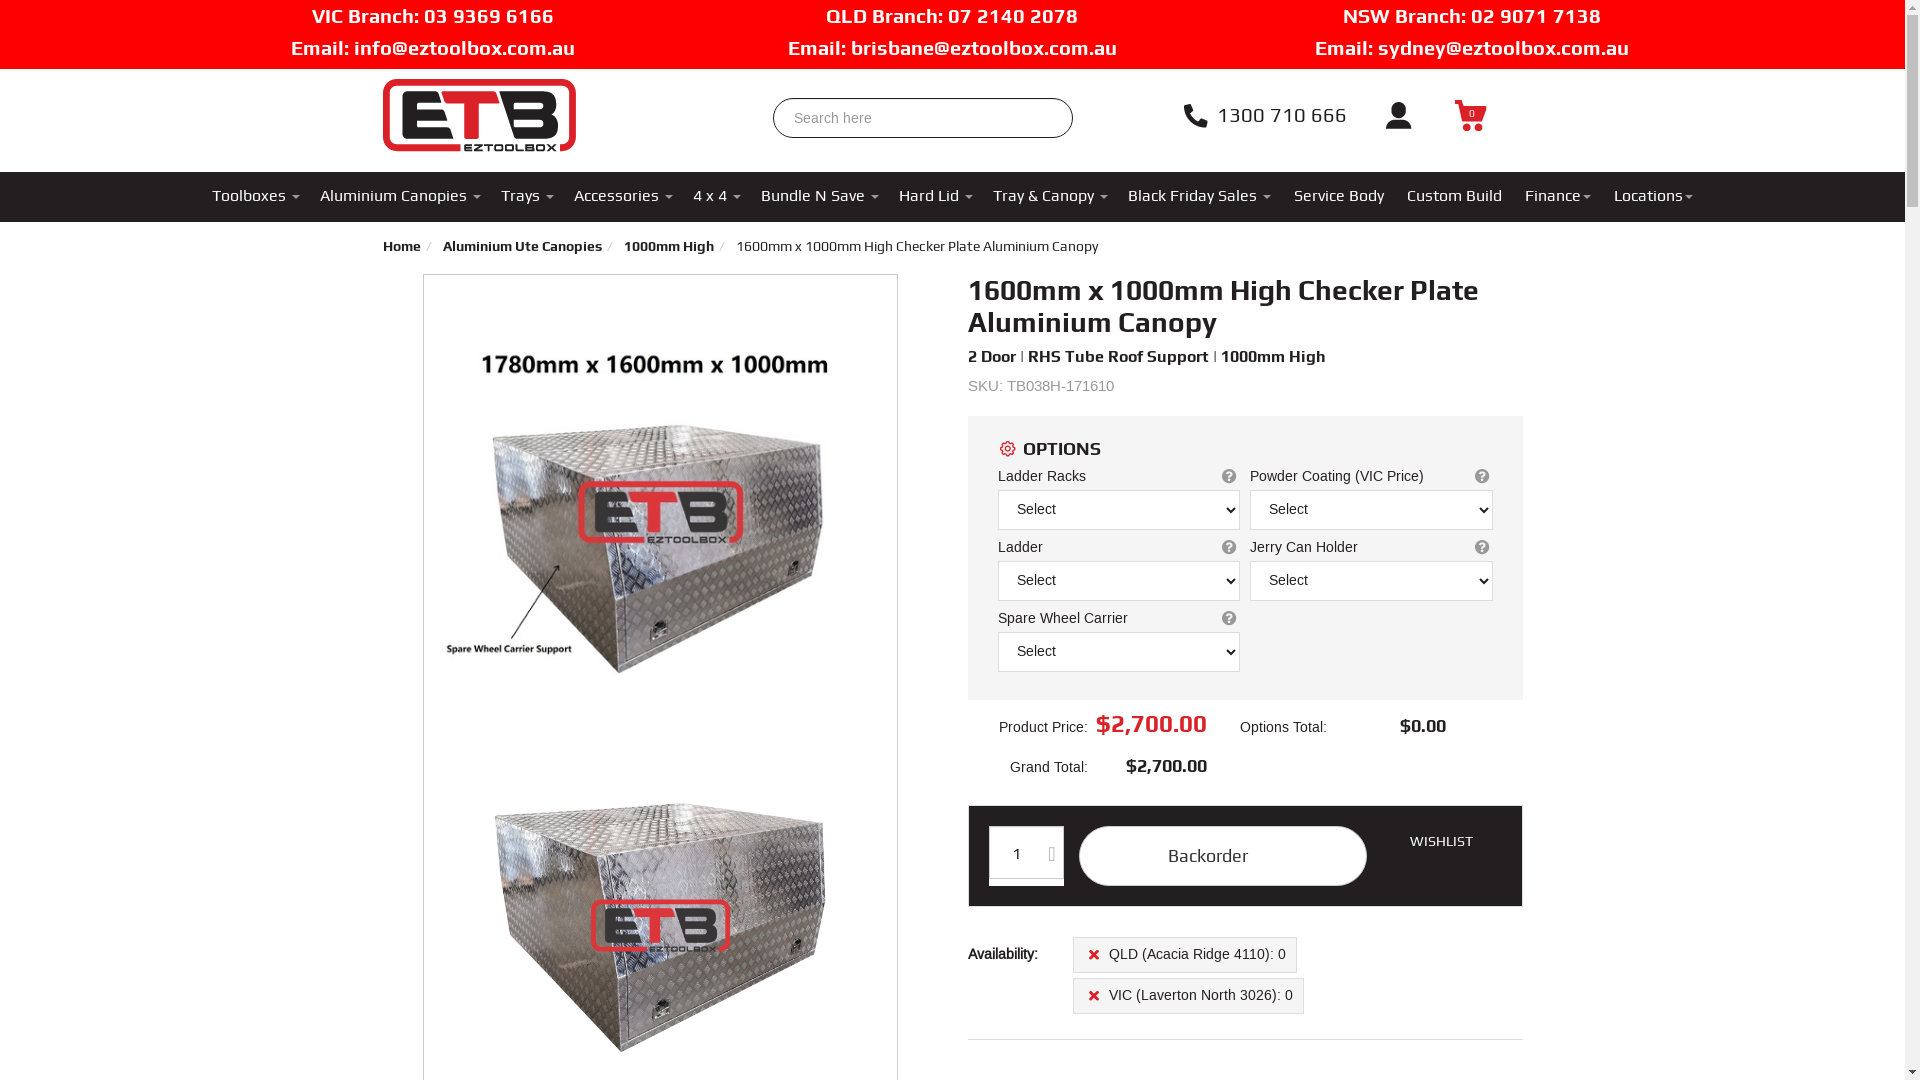 The image size is (1920, 1080). Describe the element at coordinates (717, 197) in the screenshot. I see `4 x 4` at that location.